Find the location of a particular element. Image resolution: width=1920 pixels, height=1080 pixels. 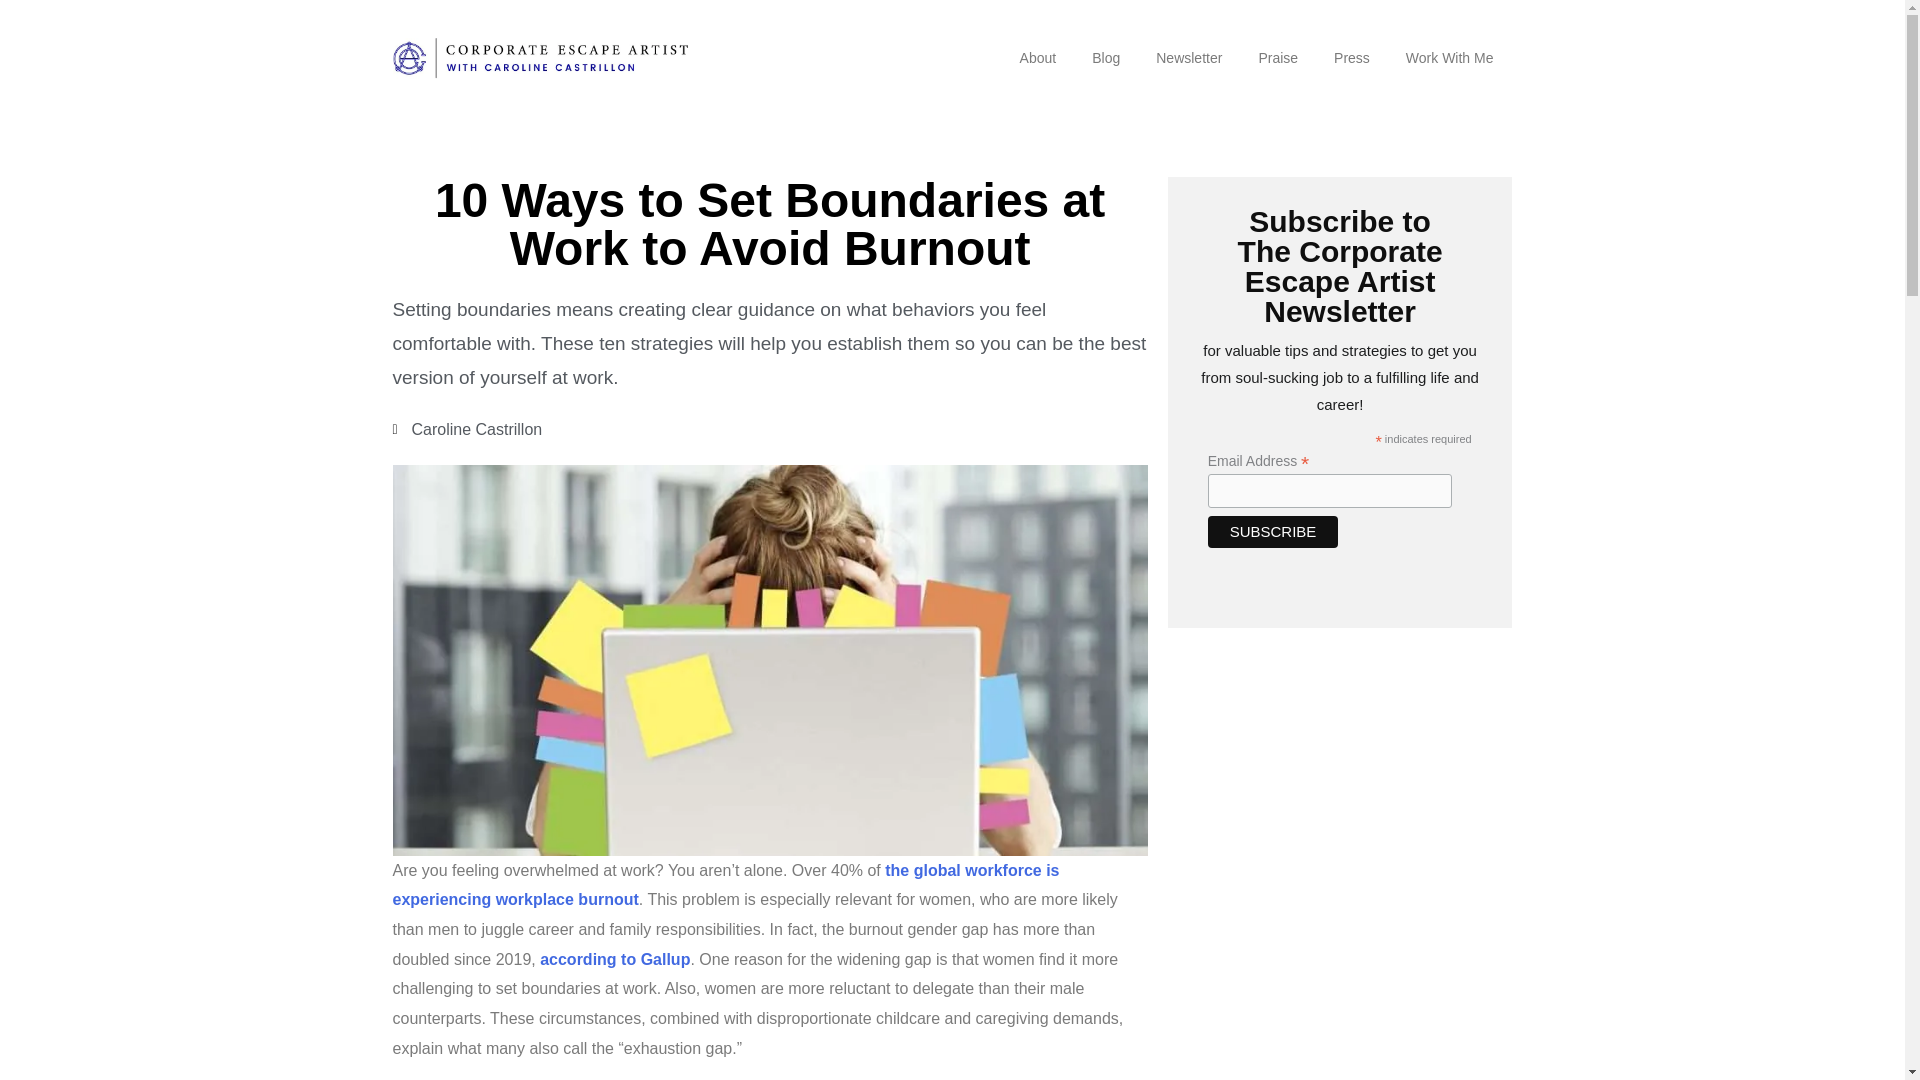

the global workforce is experiencing workplace burnout is located at coordinates (725, 885).